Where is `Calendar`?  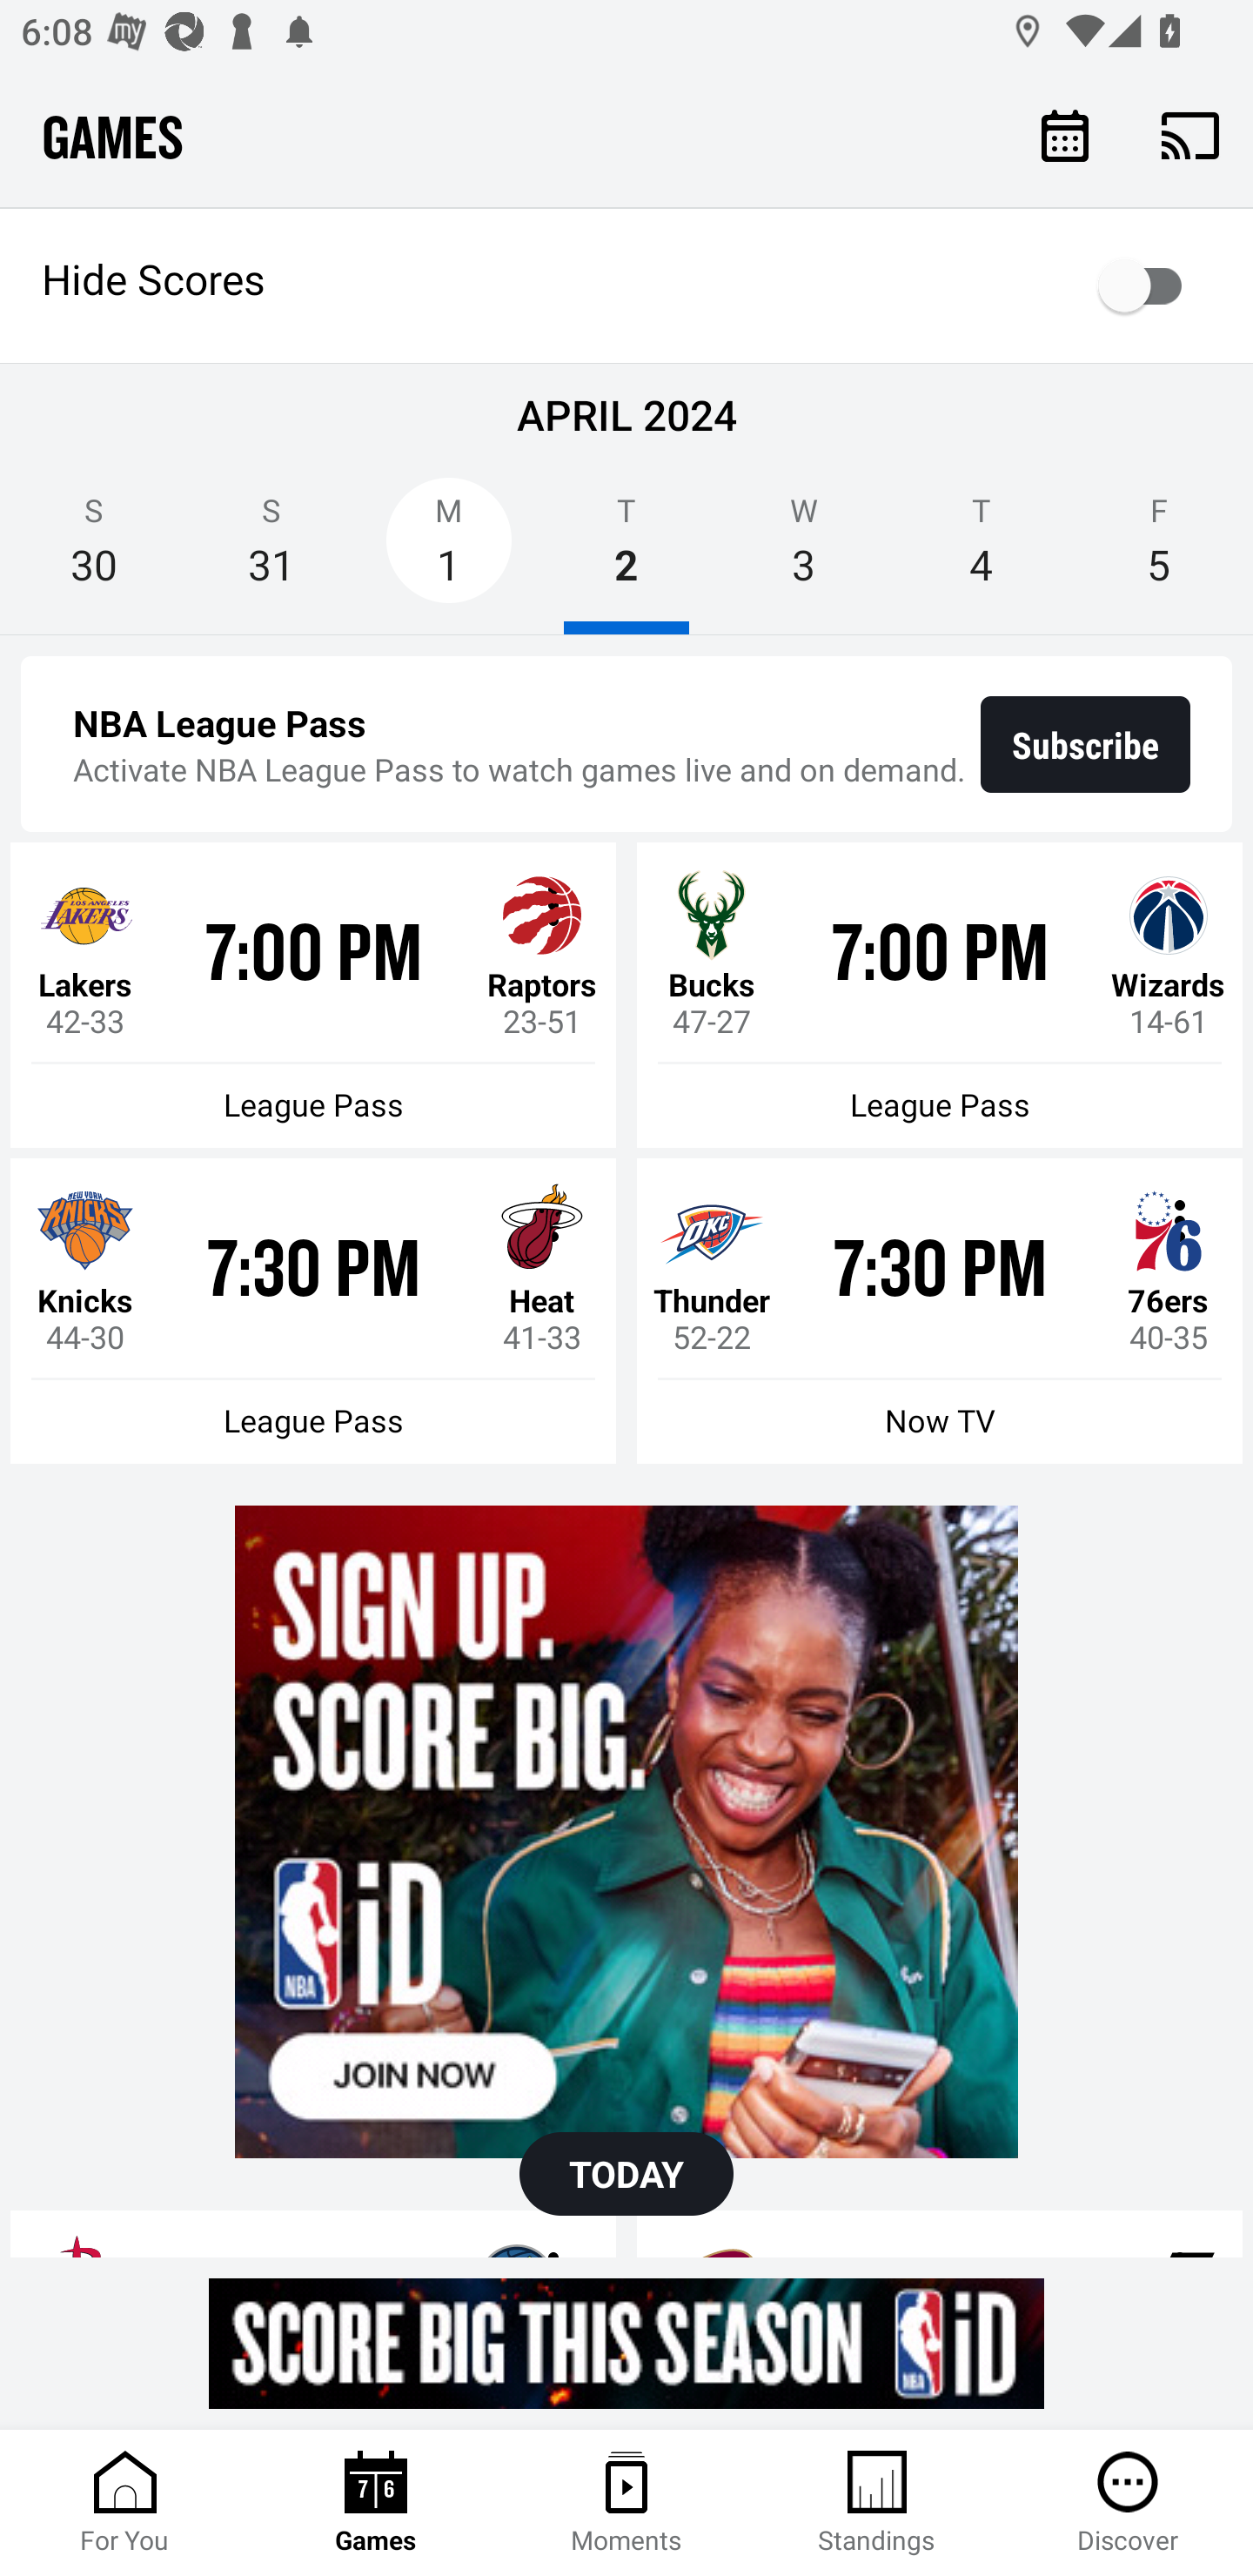 Calendar is located at coordinates (1065, 134).